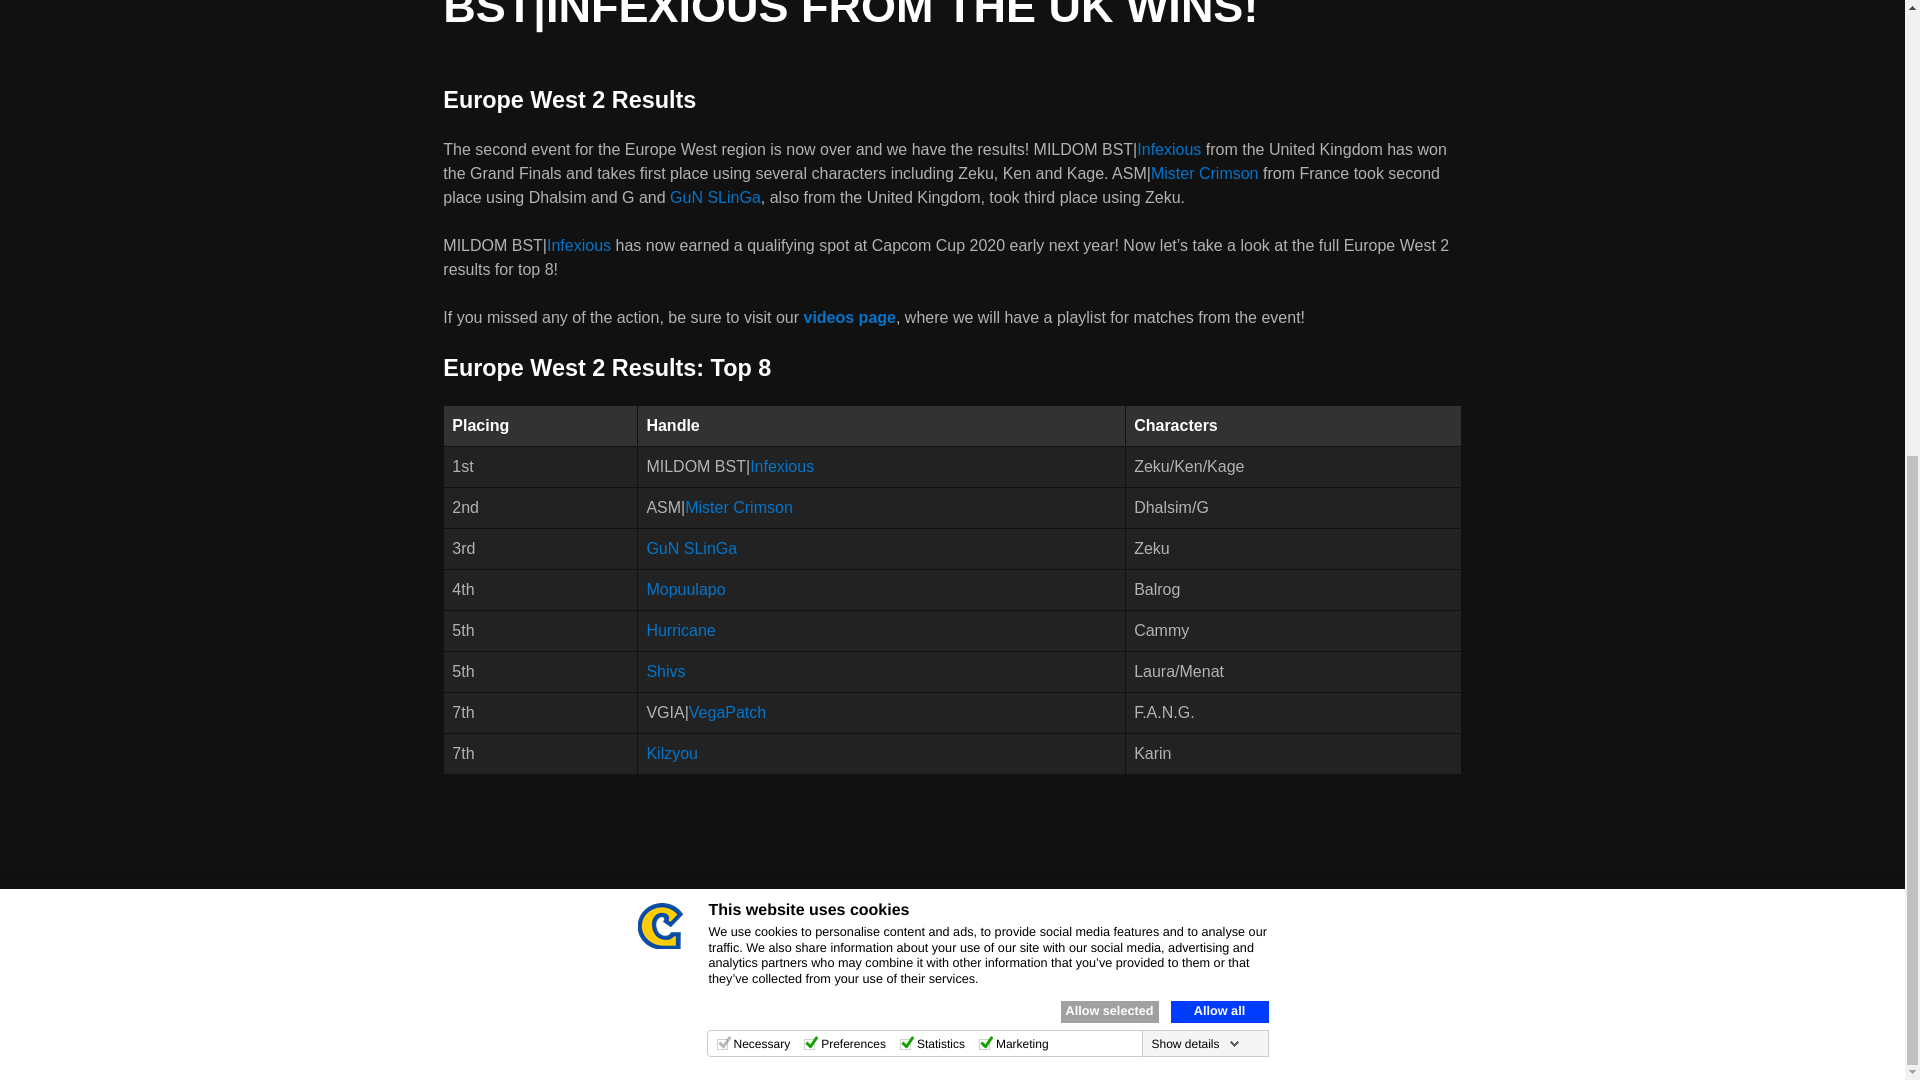  What do you see at coordinates (1218, 228) in the screenshot?
I see `Allow all` at bounding box center [1218, 228].